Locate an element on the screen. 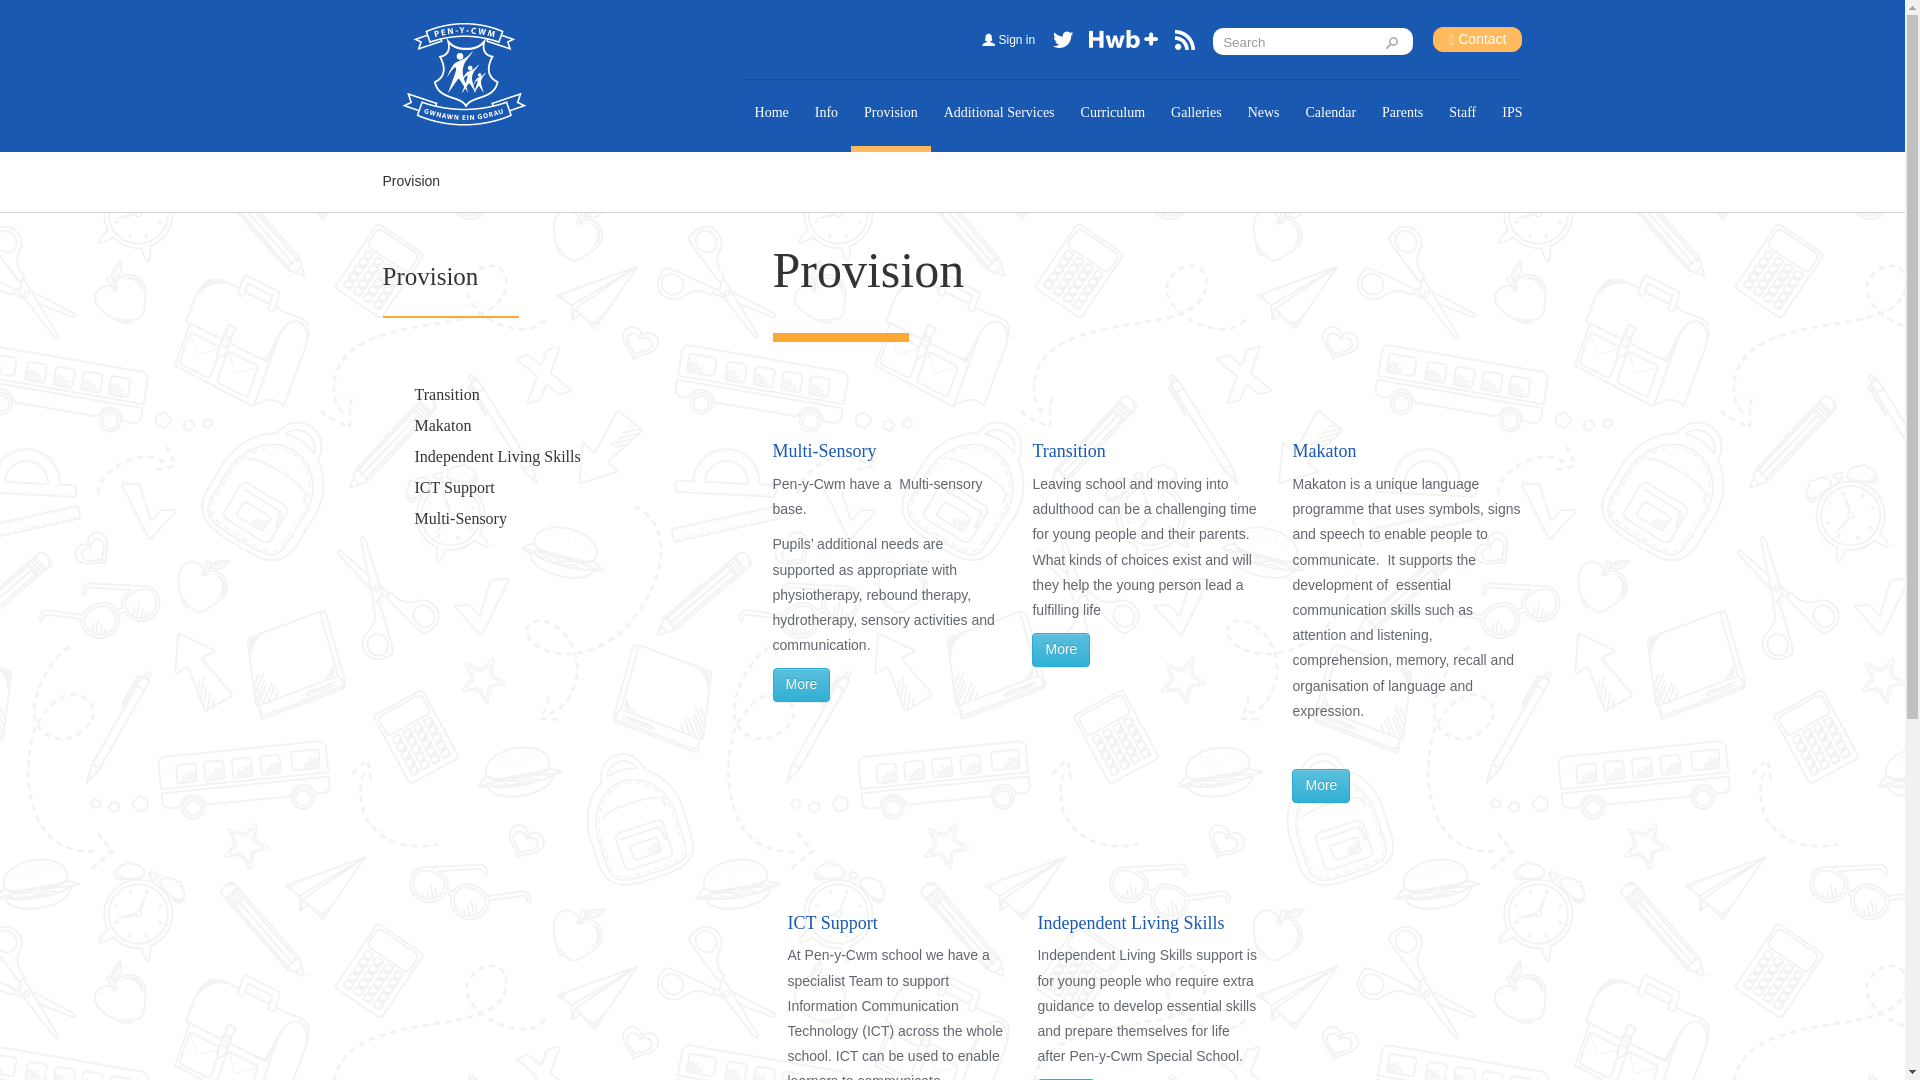  Galleries is located at coordinates (1196, 112).